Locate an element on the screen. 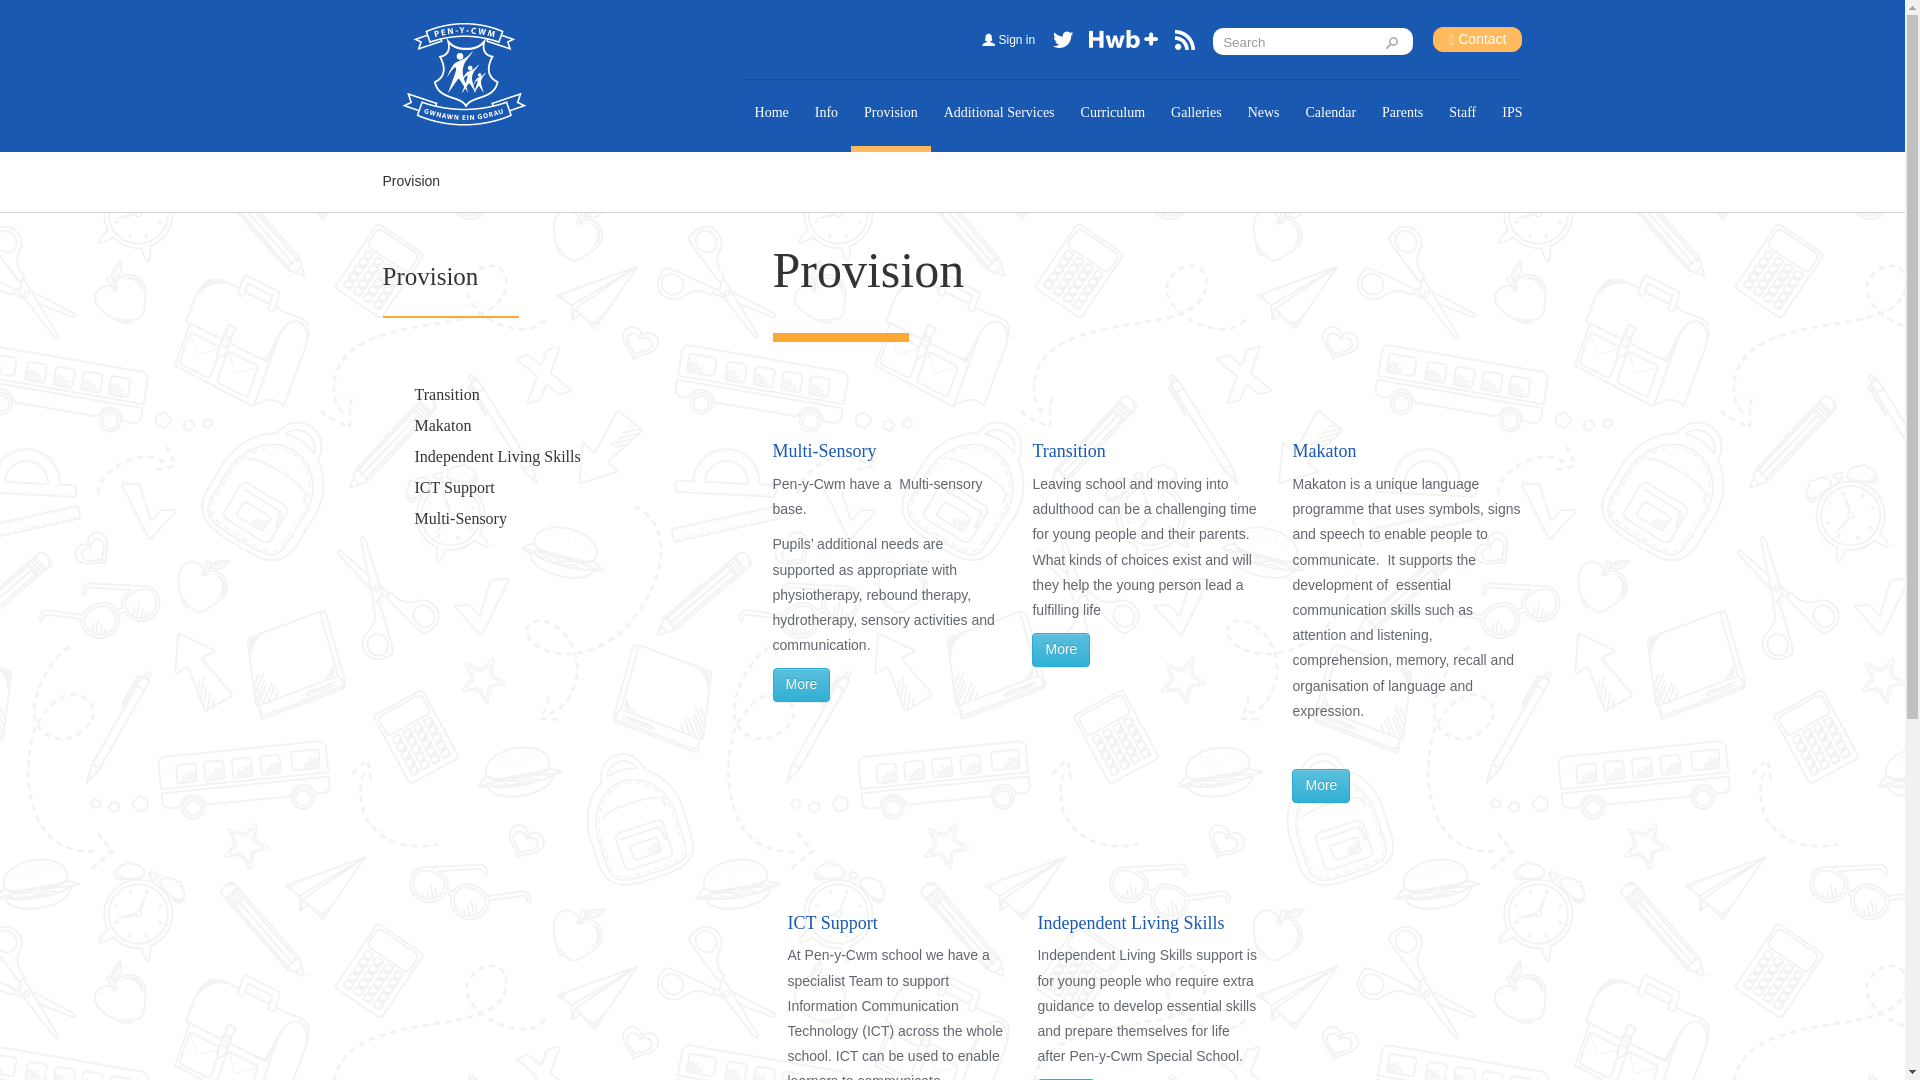  Galleries is located at coordinates (1196, 112).